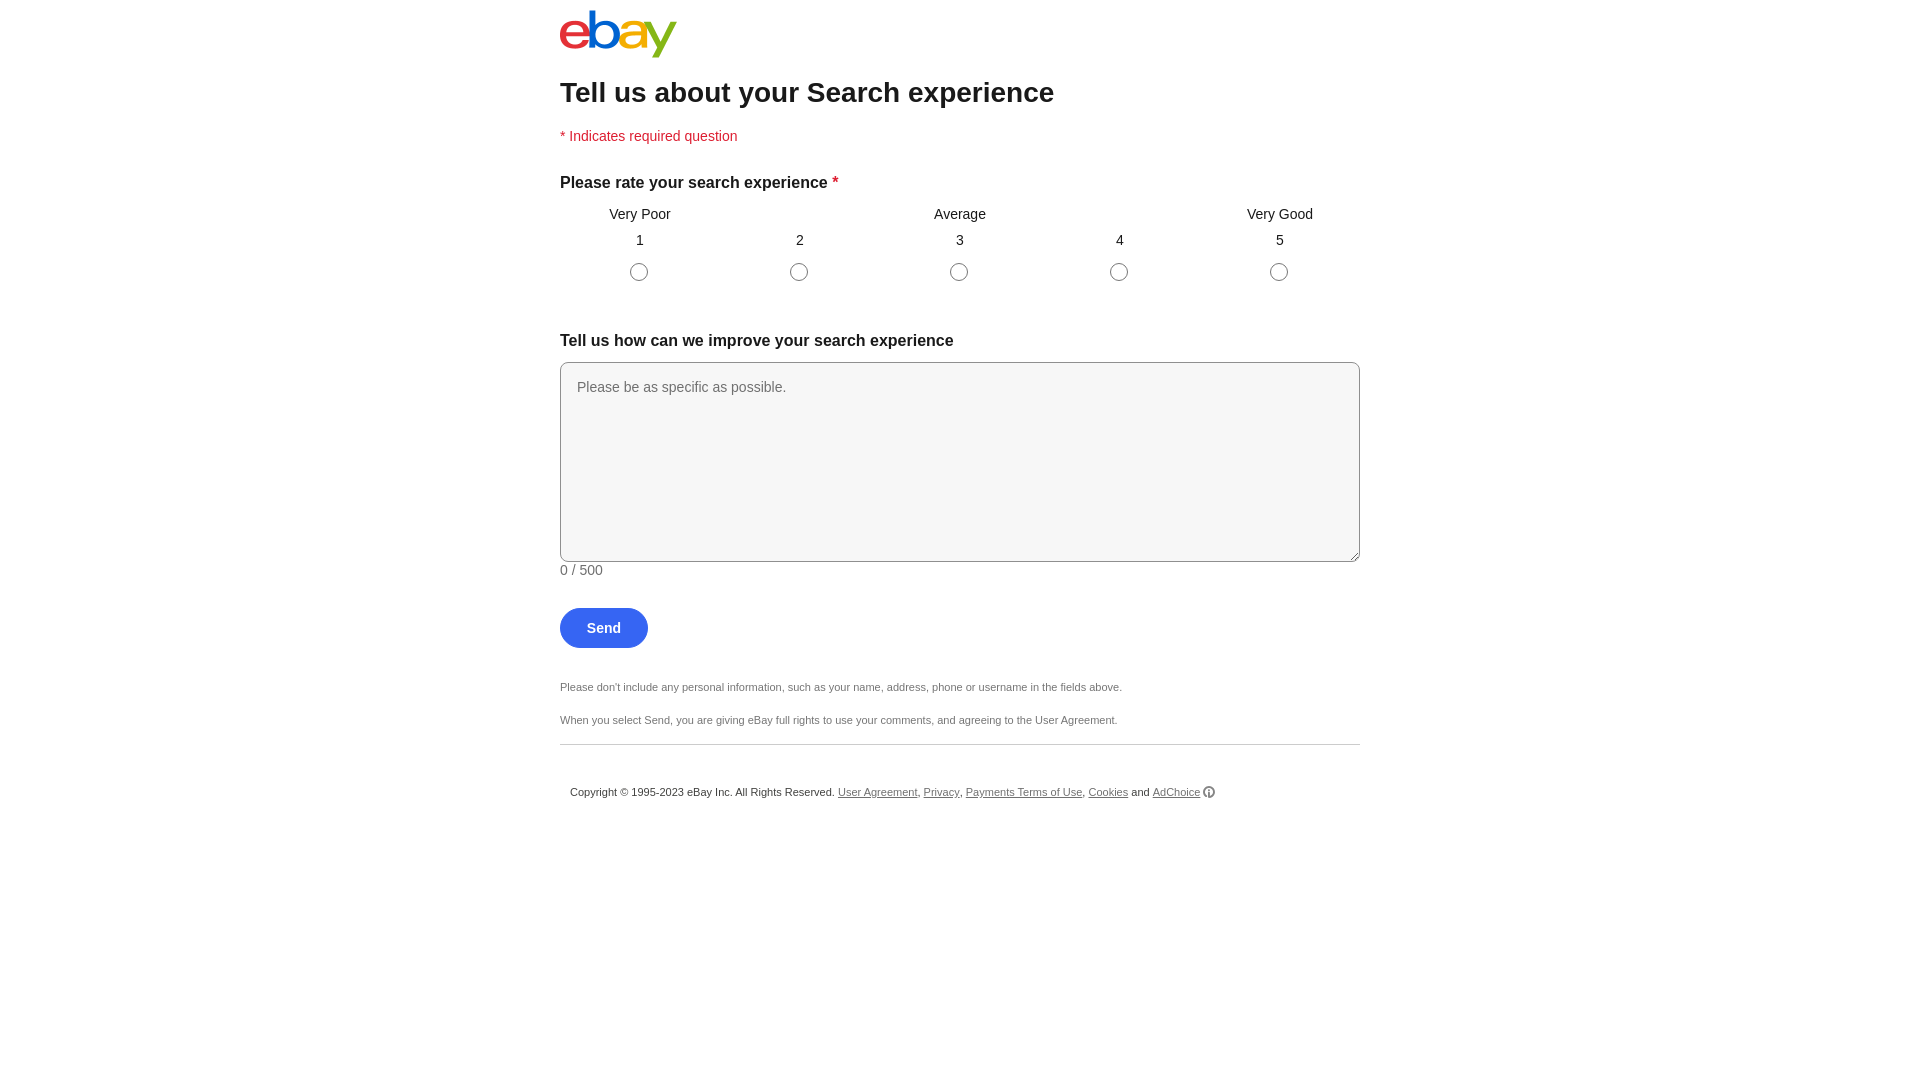  I want to click on Privacy, so click(942, 792).